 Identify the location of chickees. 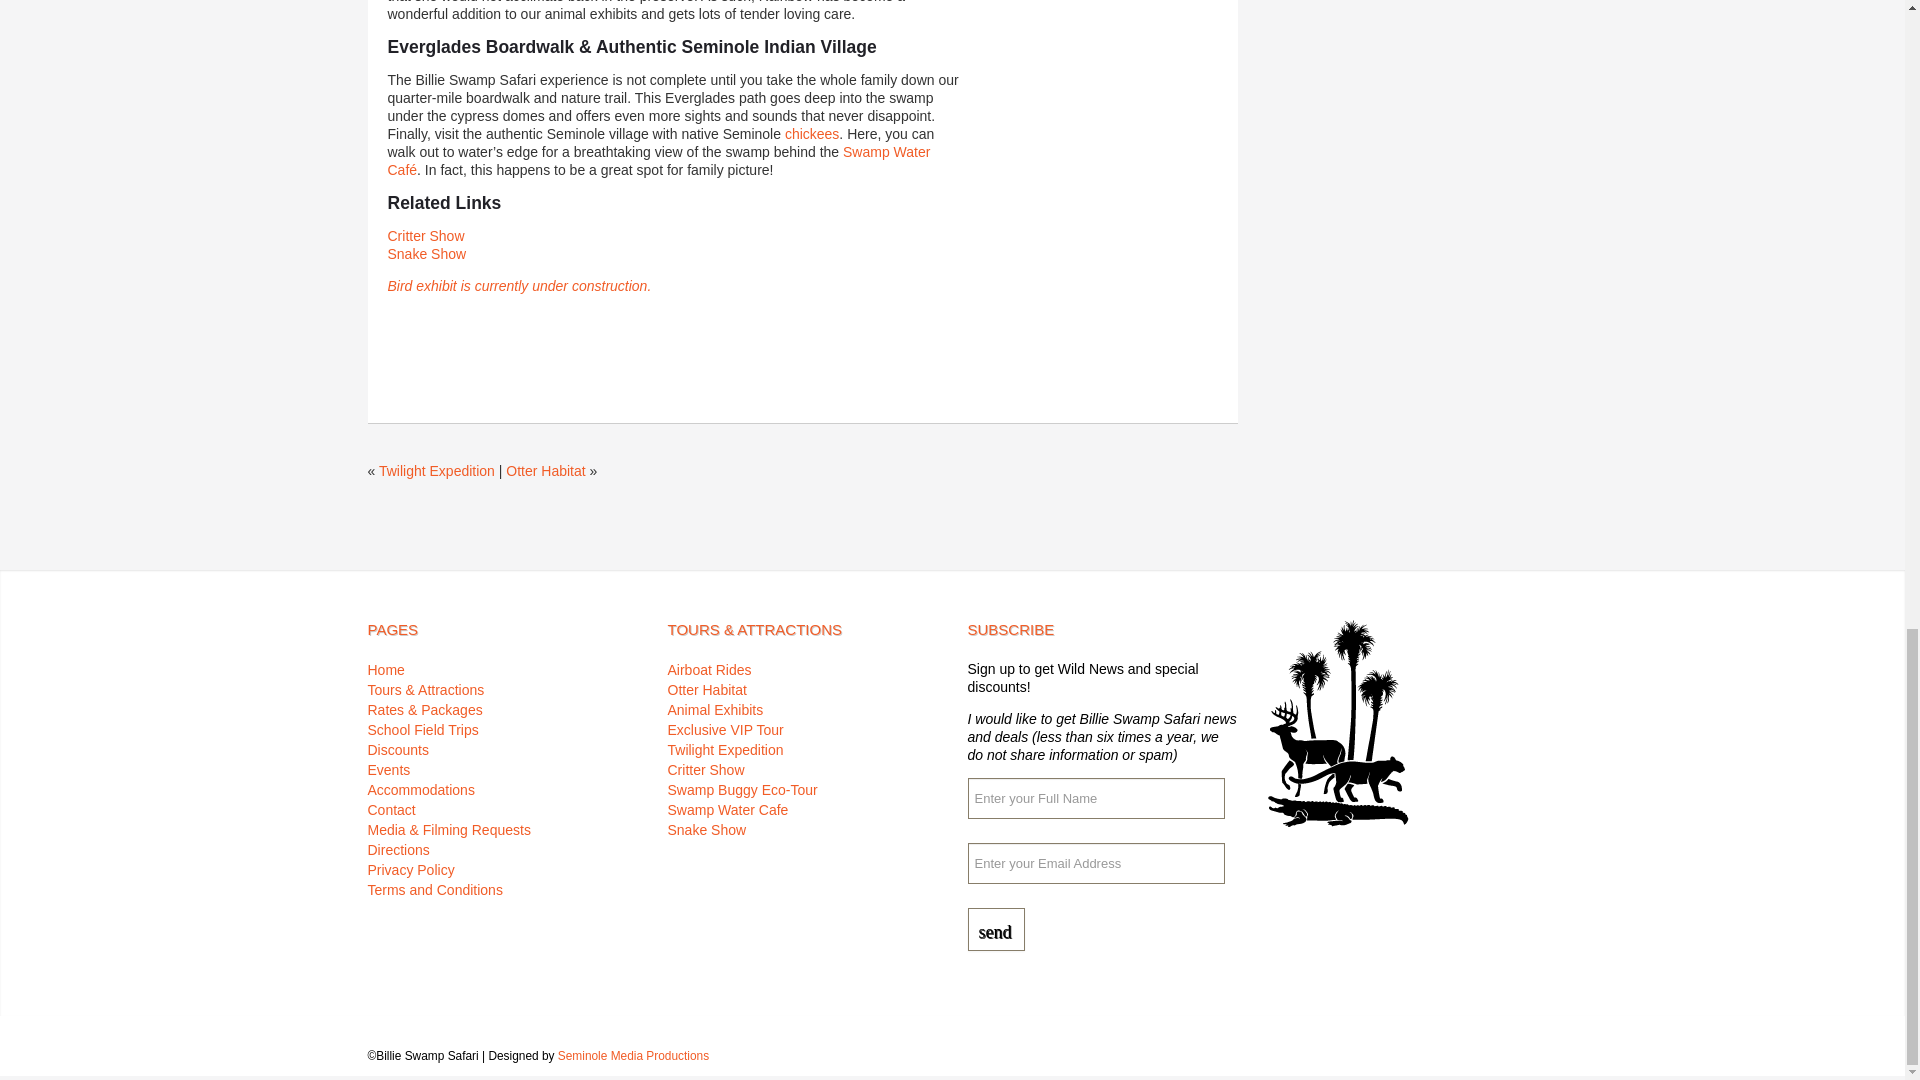
(812, 134).